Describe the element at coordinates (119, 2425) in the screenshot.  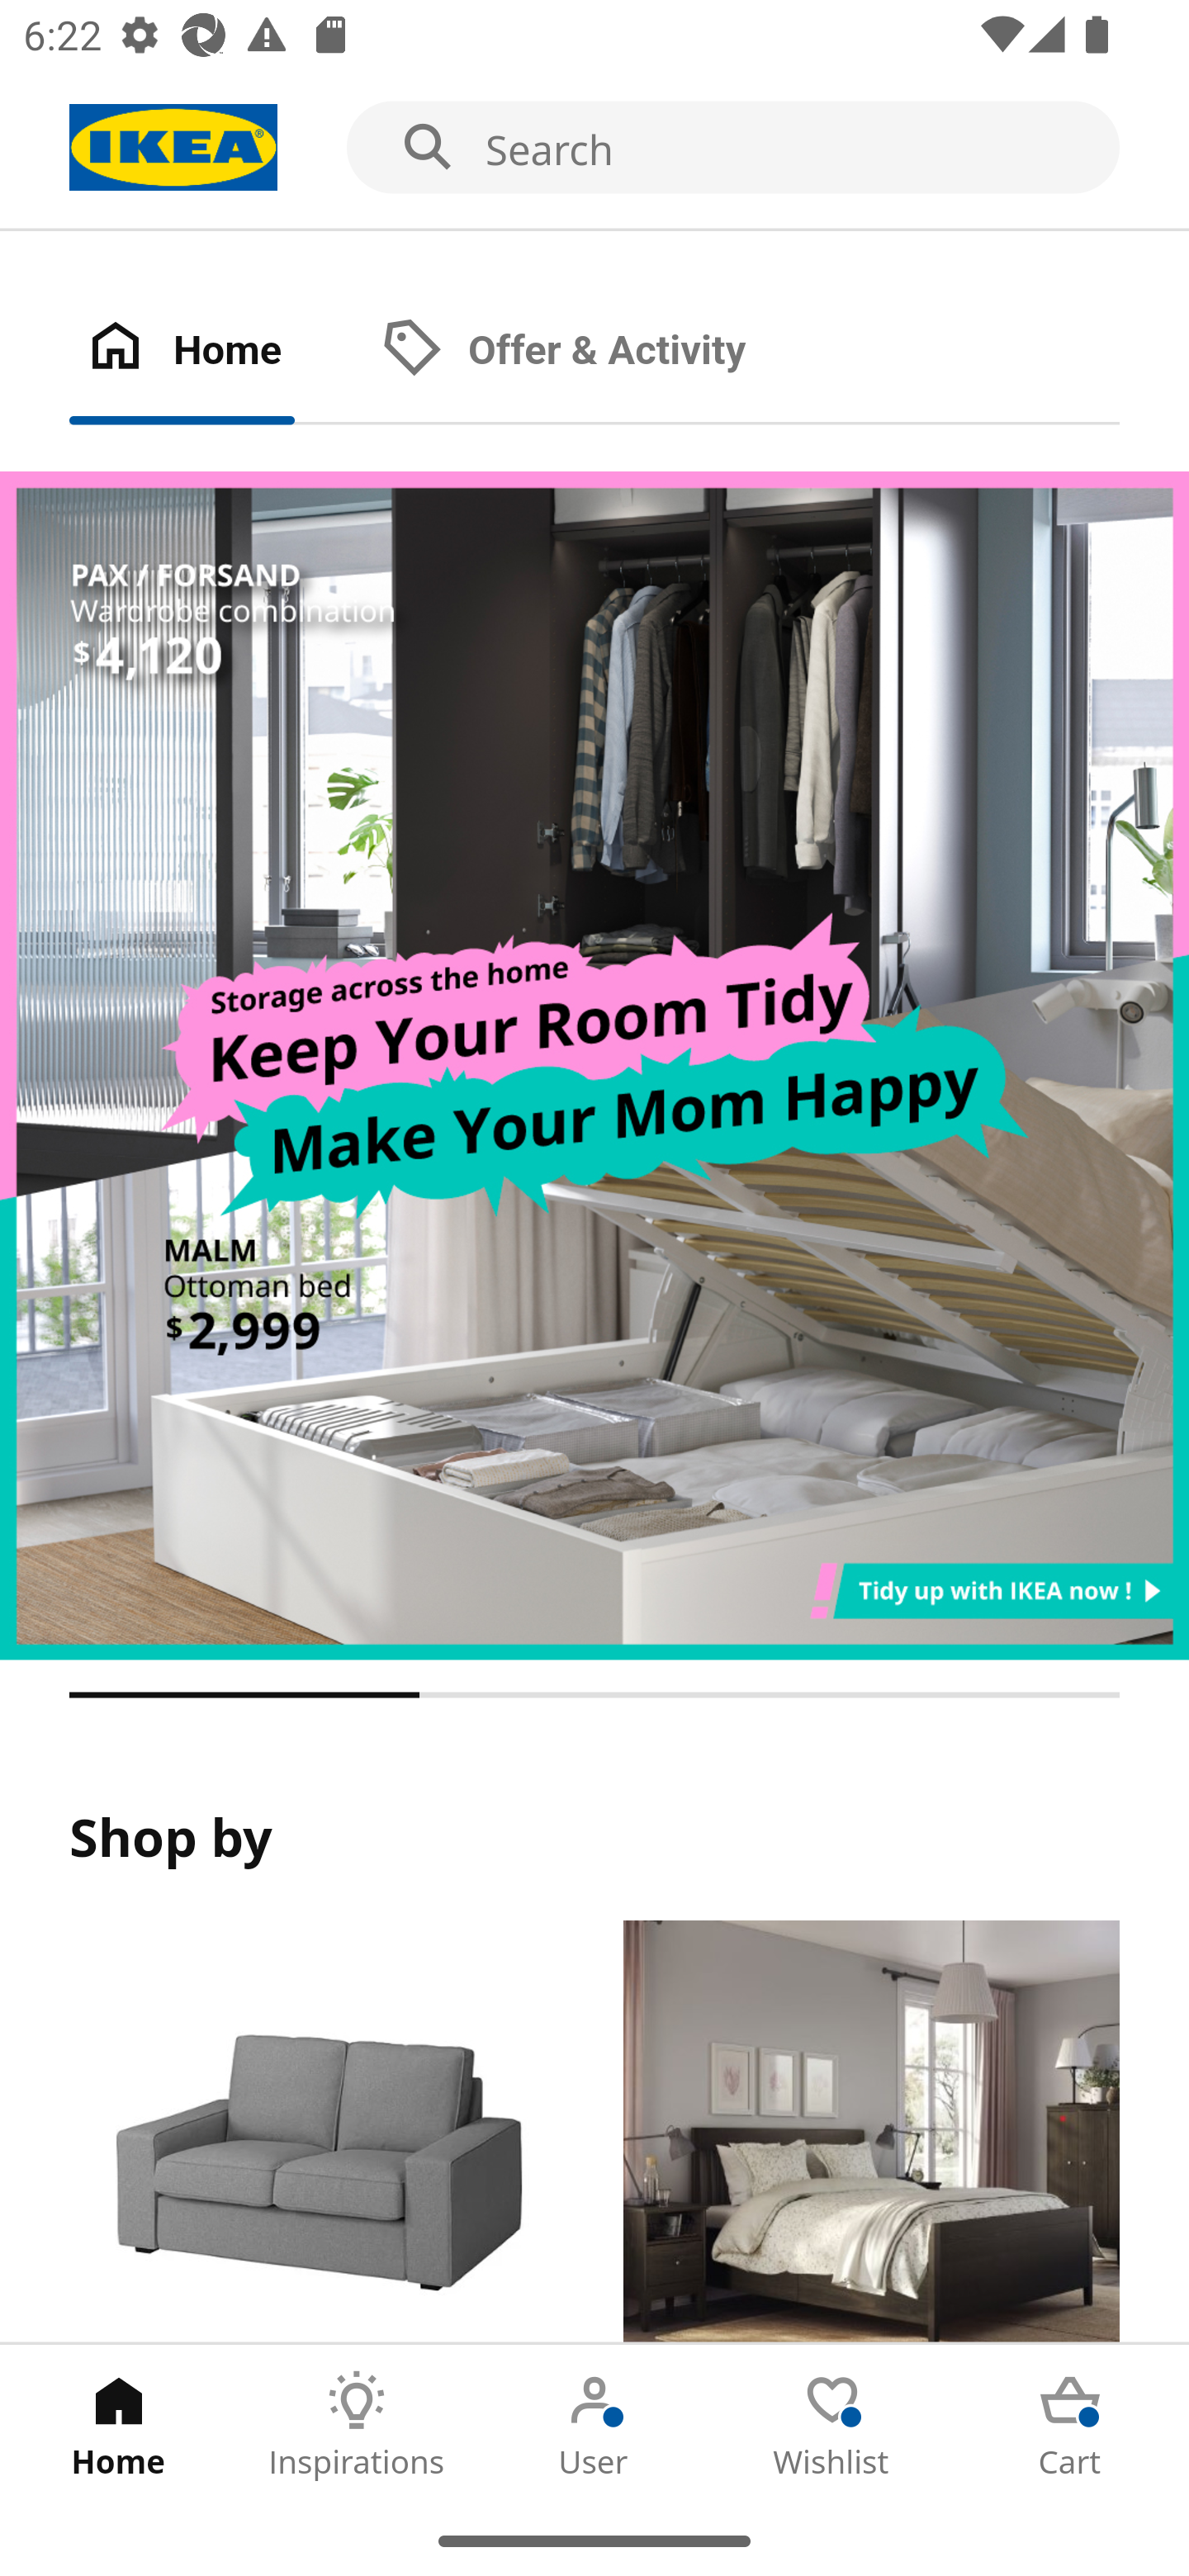
I see `Home
Tab 1 of 5` at that location.